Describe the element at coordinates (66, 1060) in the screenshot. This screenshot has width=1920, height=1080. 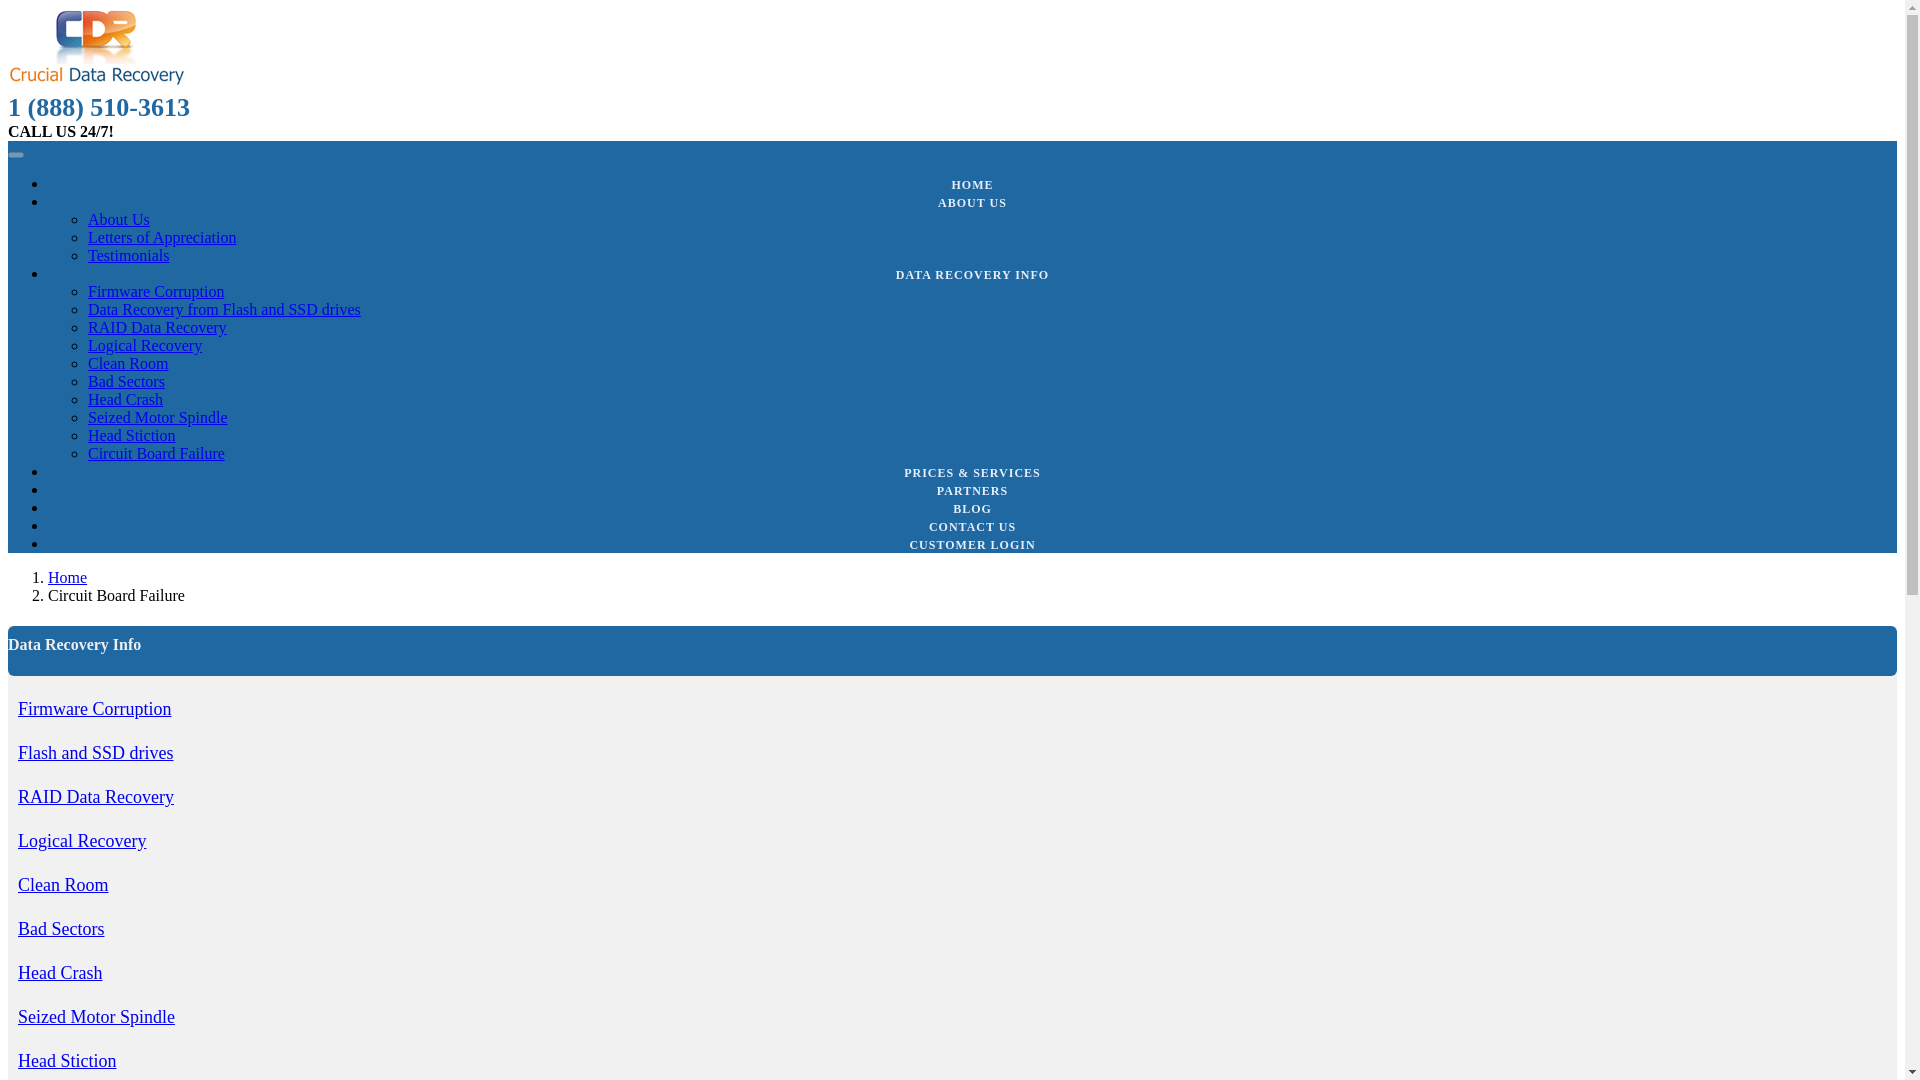
I see `Head Stiction` at that location.